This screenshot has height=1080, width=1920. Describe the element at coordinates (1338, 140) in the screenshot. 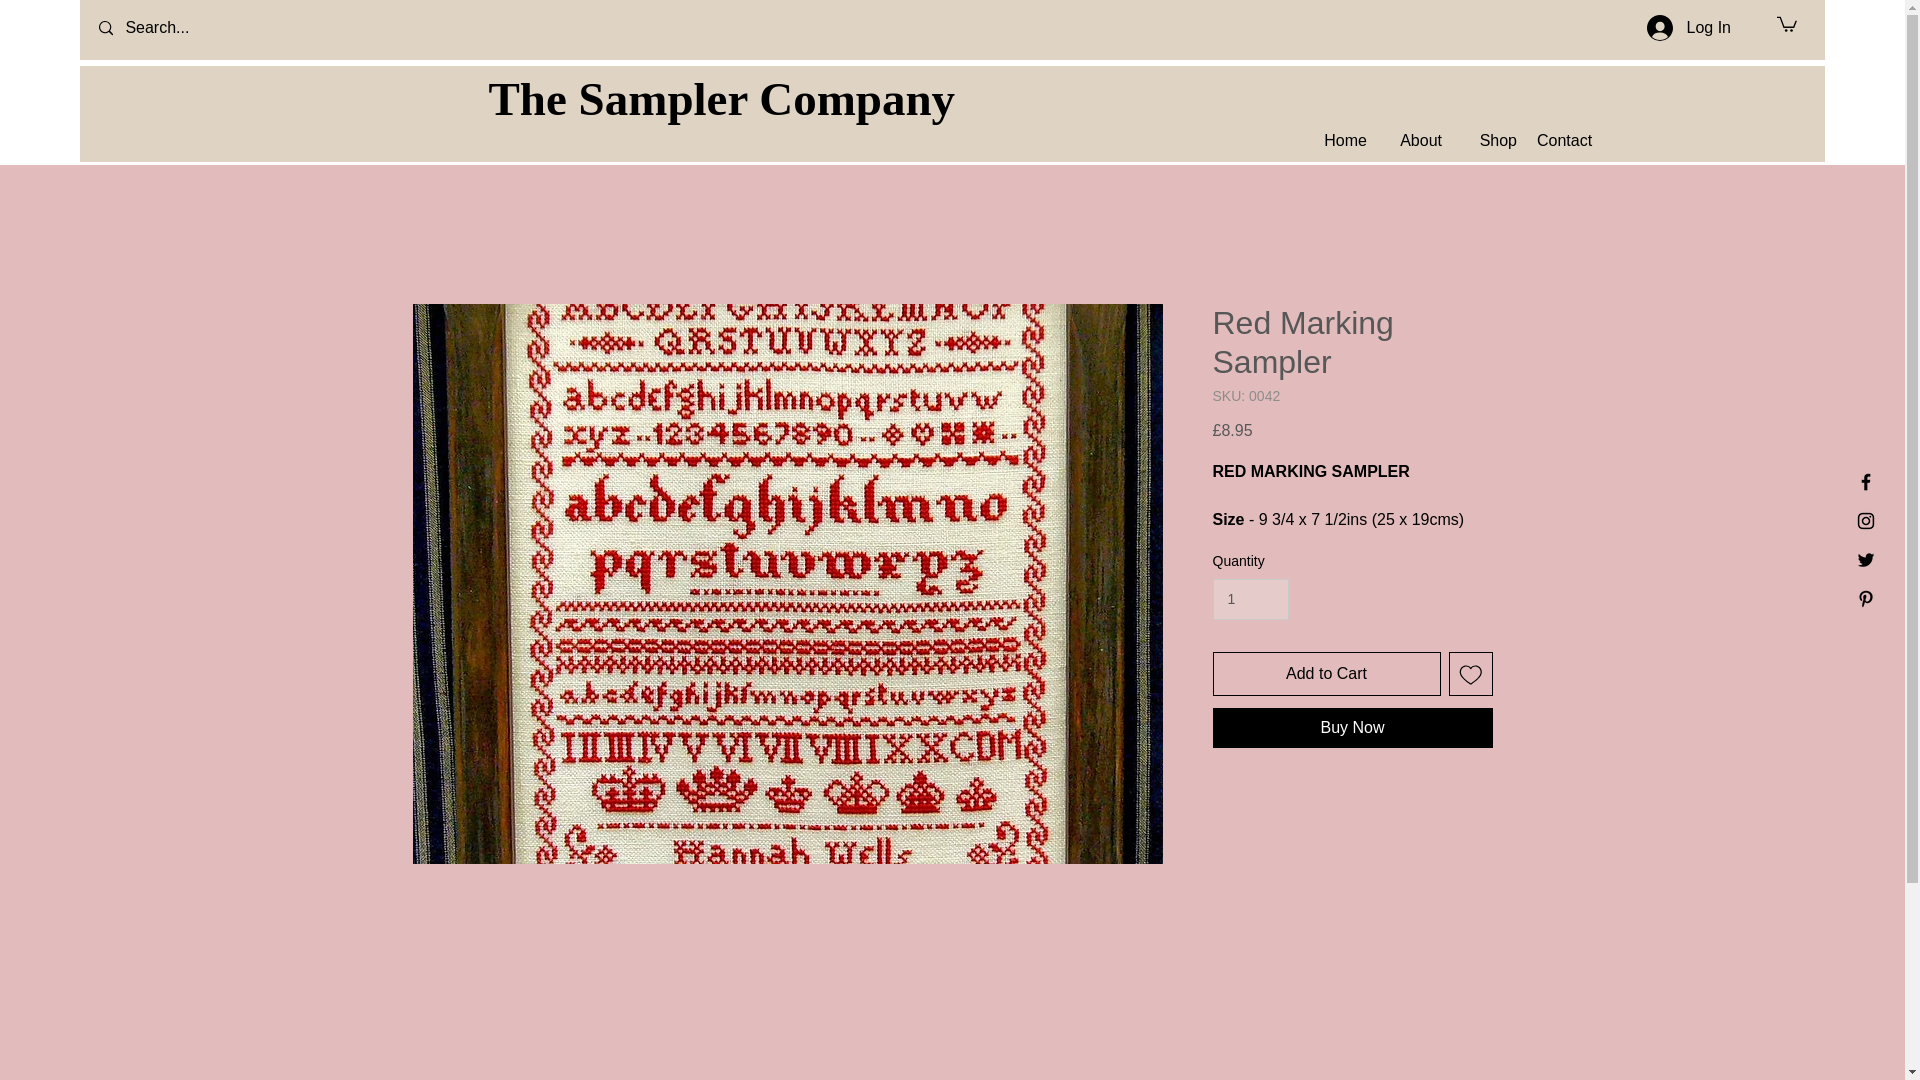

I see `Home` at that location.